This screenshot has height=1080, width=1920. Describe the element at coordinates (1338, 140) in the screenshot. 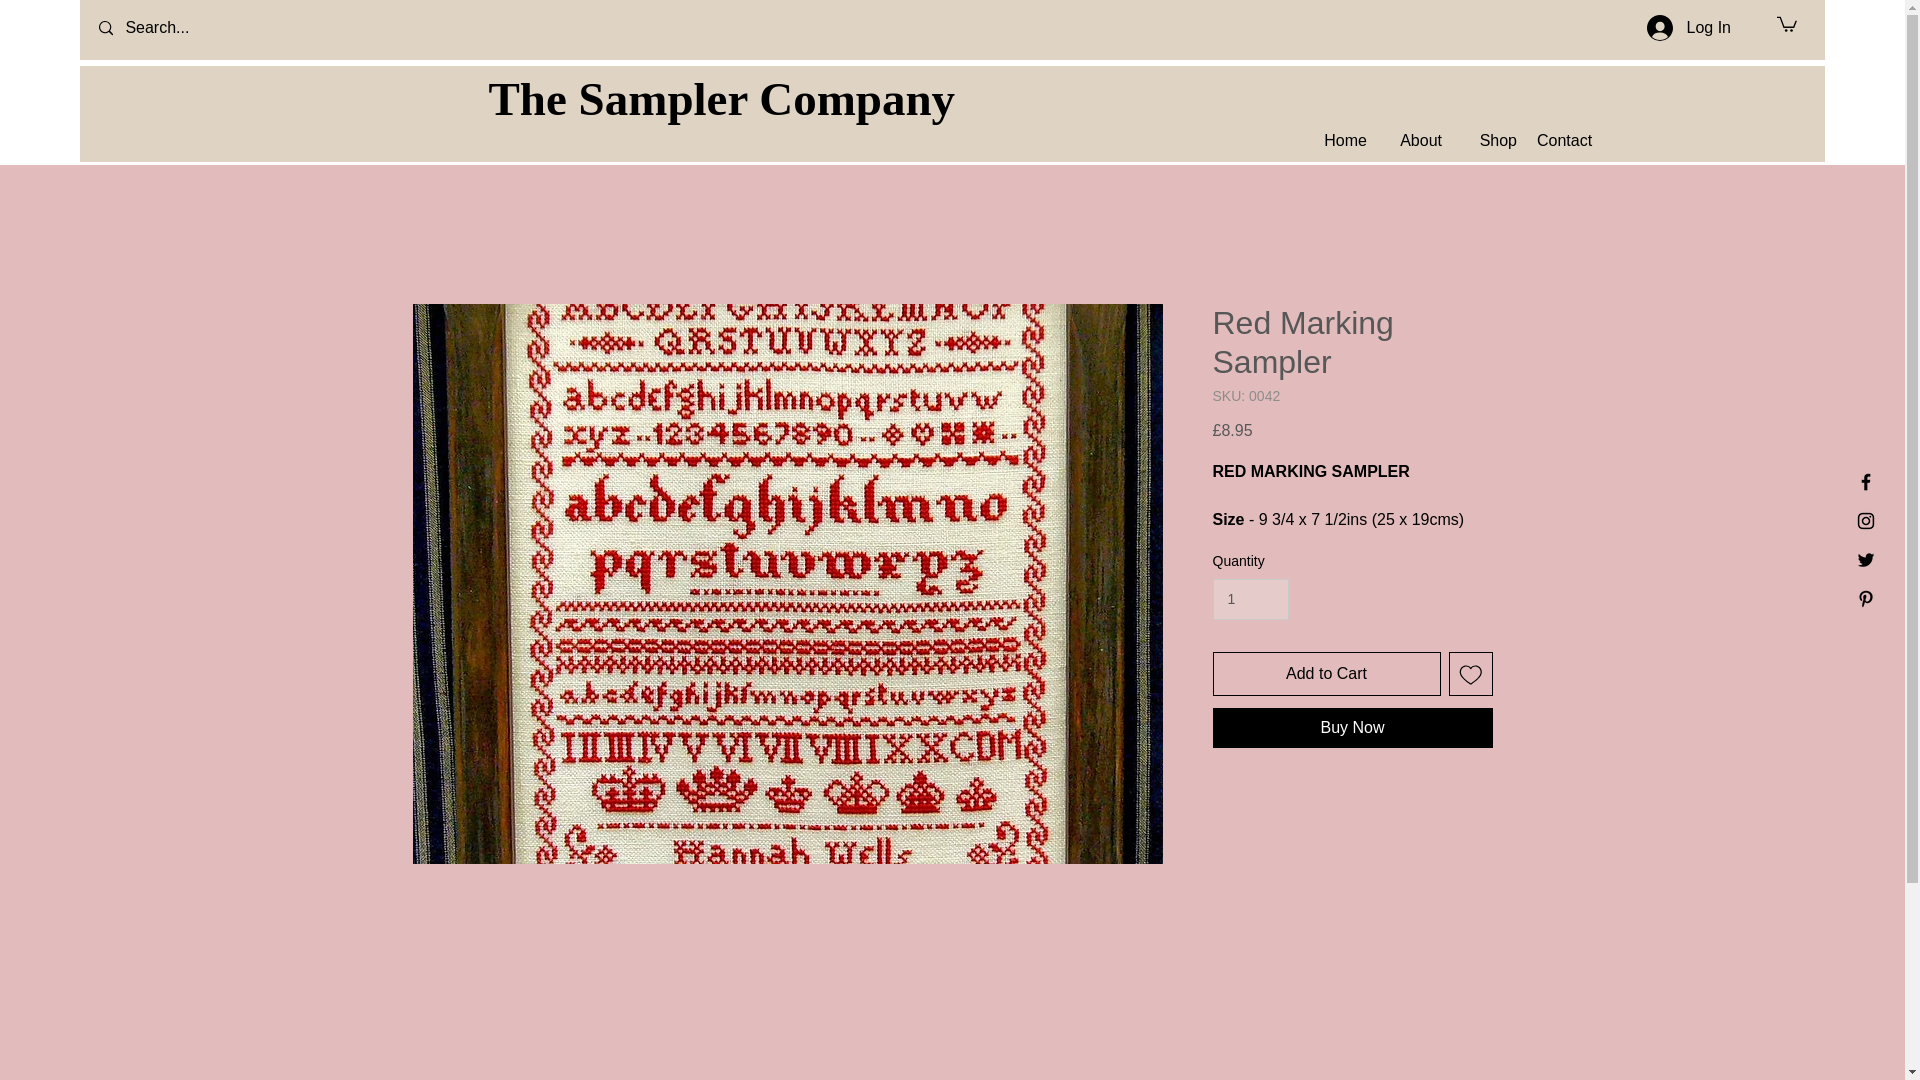

I see `Home` at that location.